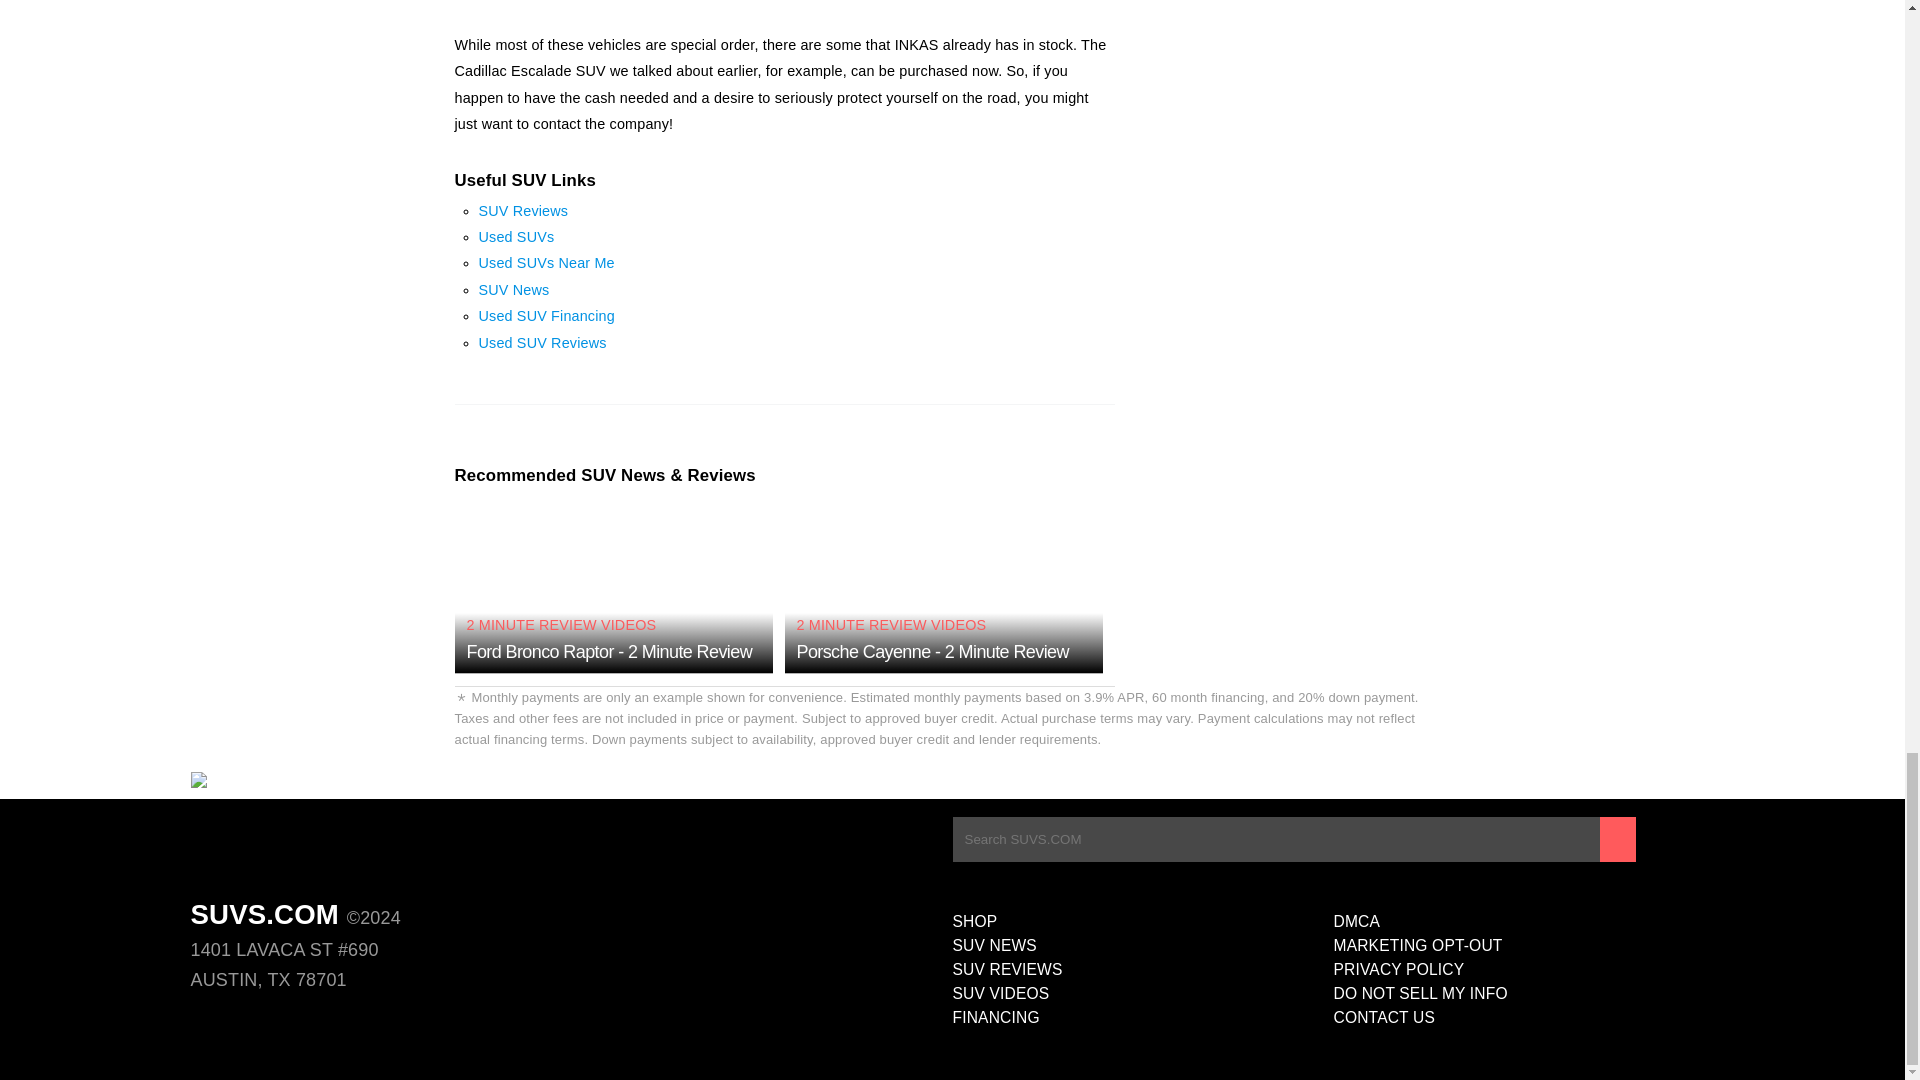 The height and width of the screenshot is (1080, 1920). Describe the element at coordinates (546, 316) in the screenshot. I see `Used SUV Financing` at that location.